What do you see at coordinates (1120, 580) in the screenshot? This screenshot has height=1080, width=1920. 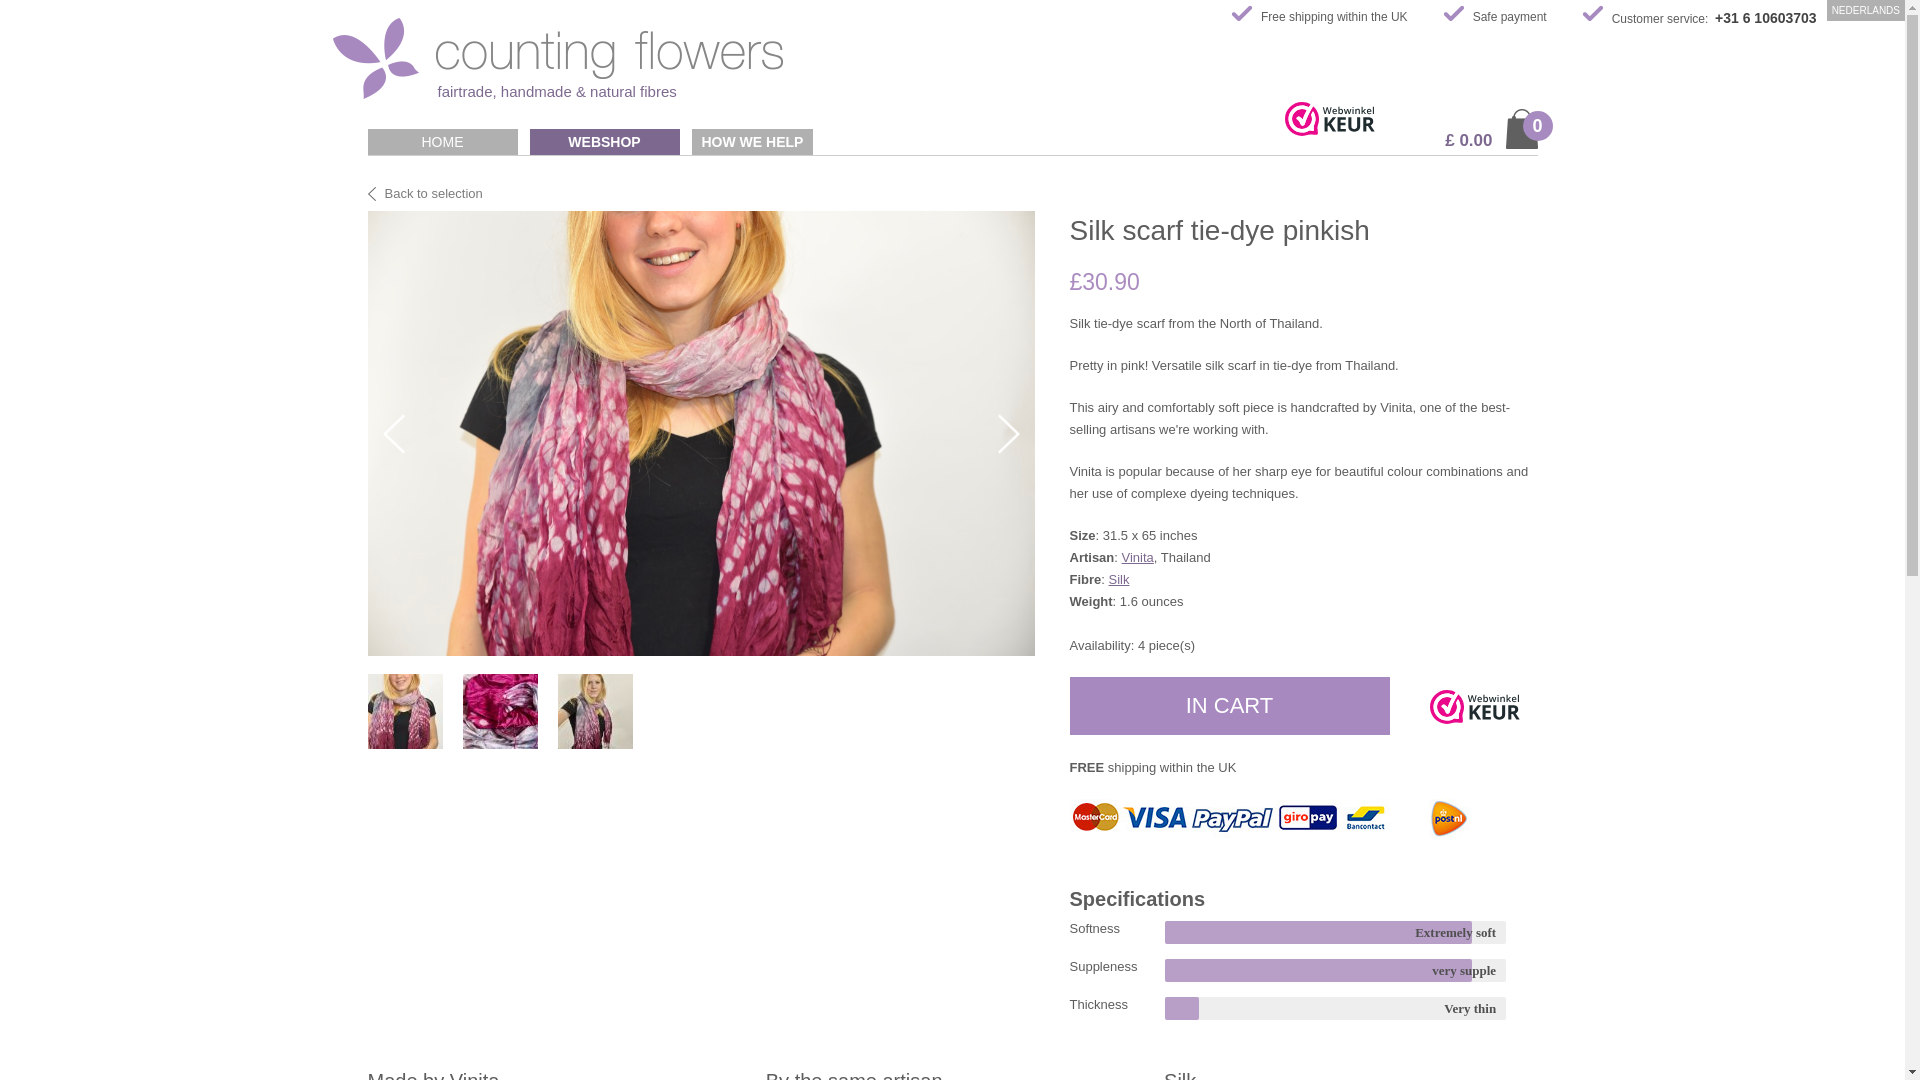 I see `Silk` at bounding box center [1120, 580].